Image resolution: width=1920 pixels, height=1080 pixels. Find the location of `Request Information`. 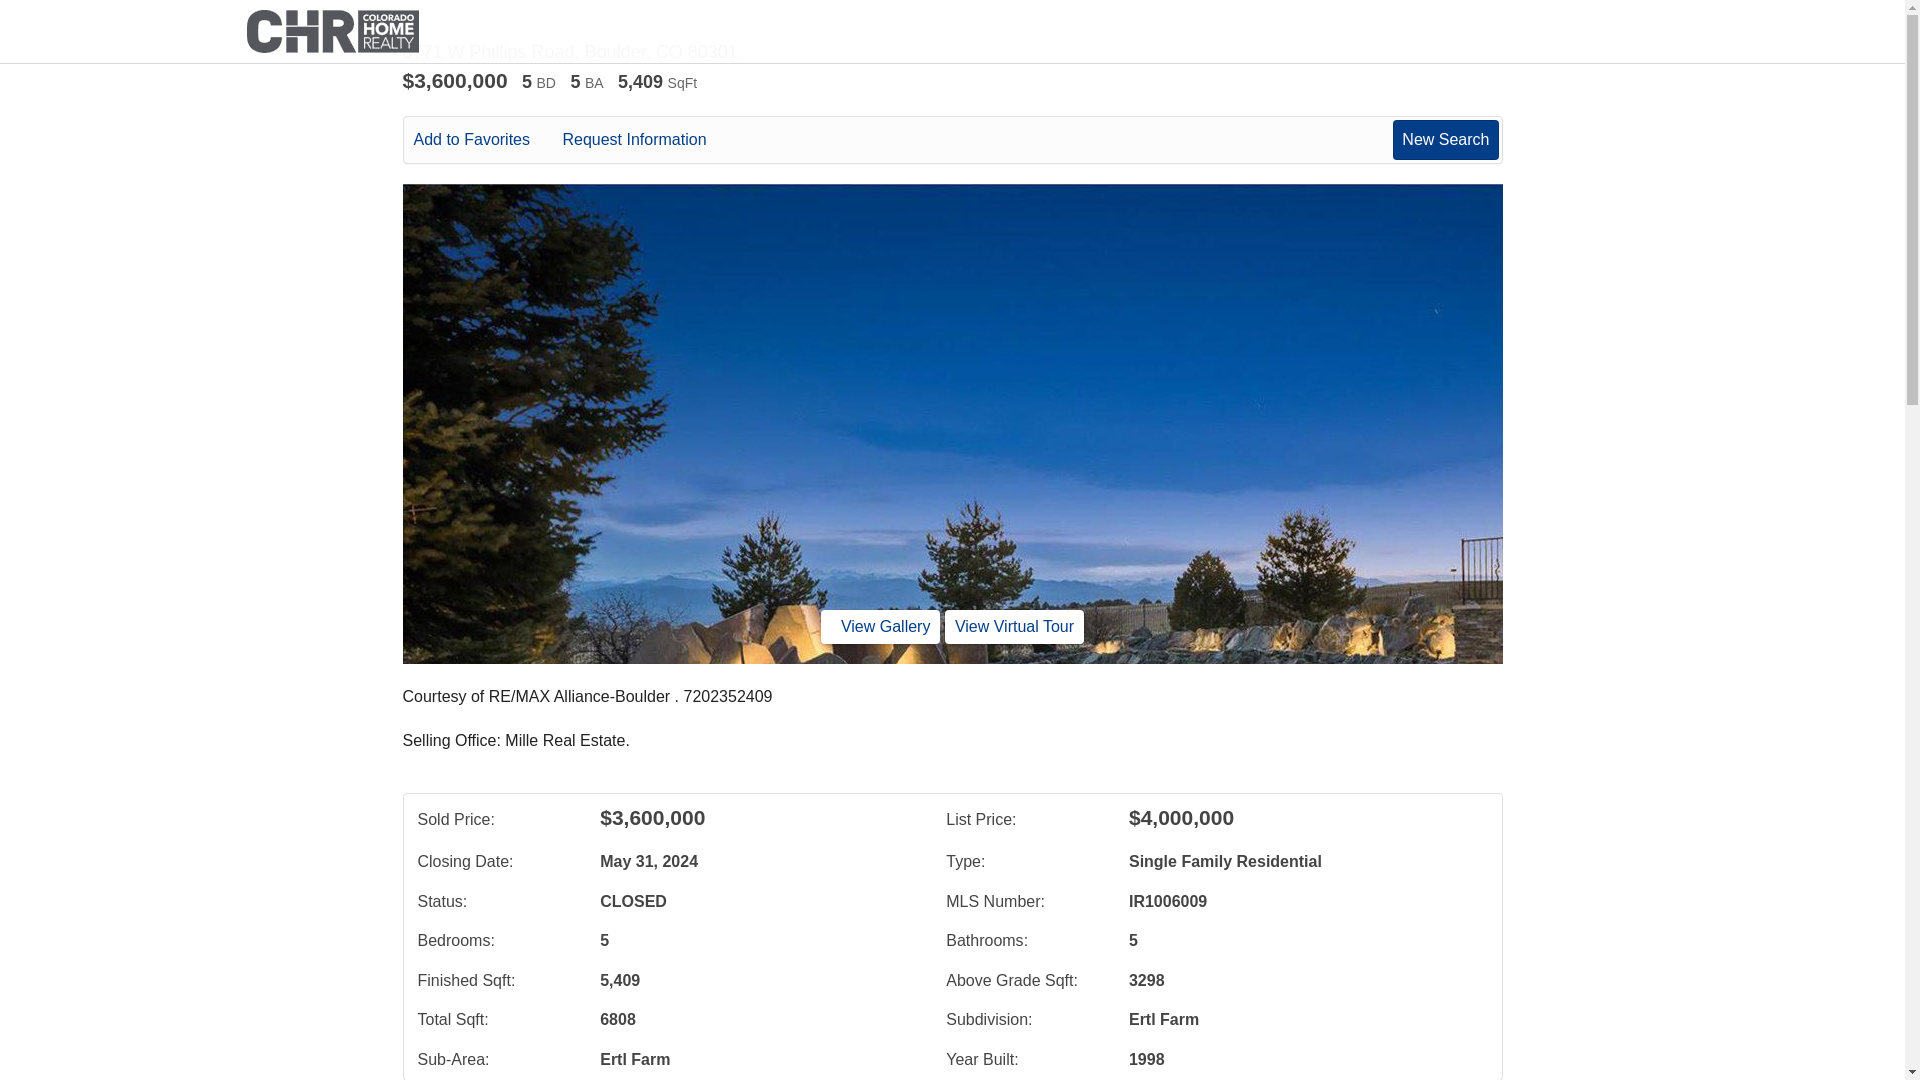

Request Information is located at coordinates (648, 140).